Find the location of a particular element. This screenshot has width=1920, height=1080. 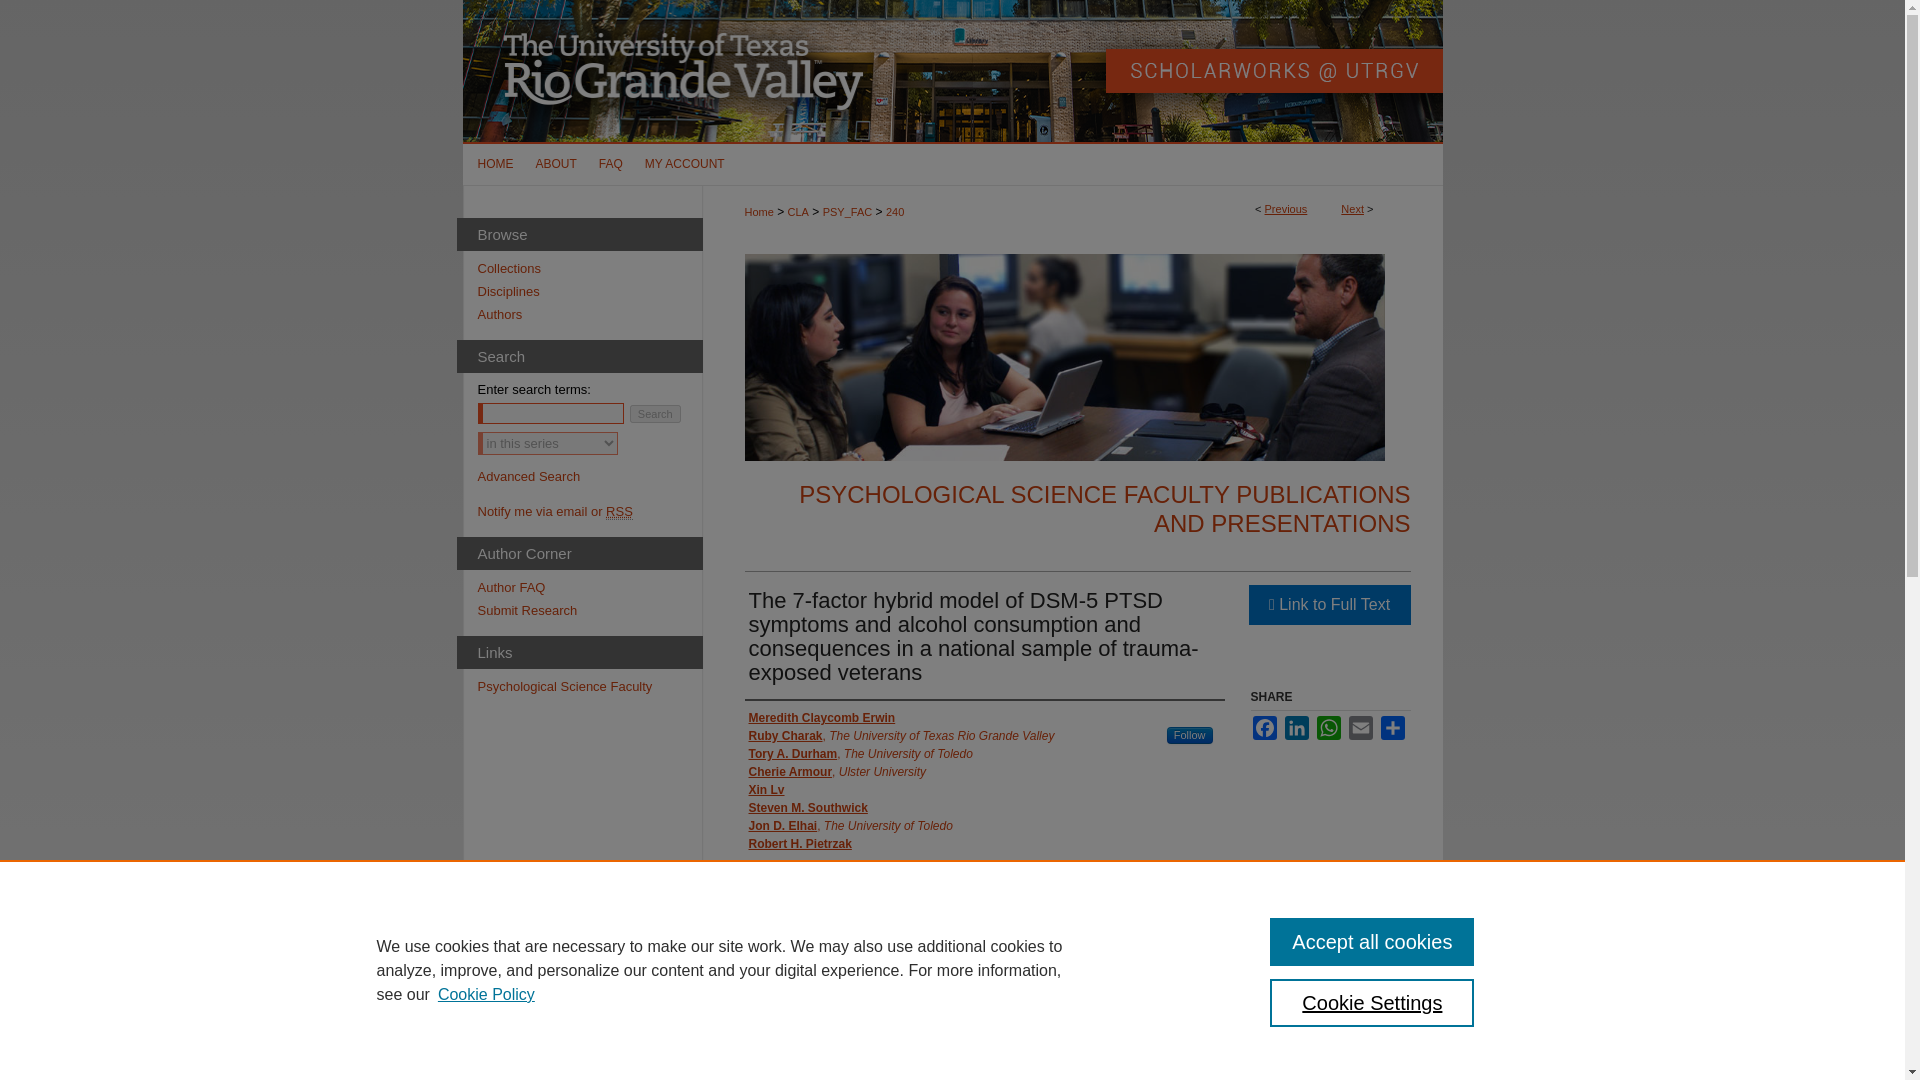

Email is located at coordinates (1360, 728).